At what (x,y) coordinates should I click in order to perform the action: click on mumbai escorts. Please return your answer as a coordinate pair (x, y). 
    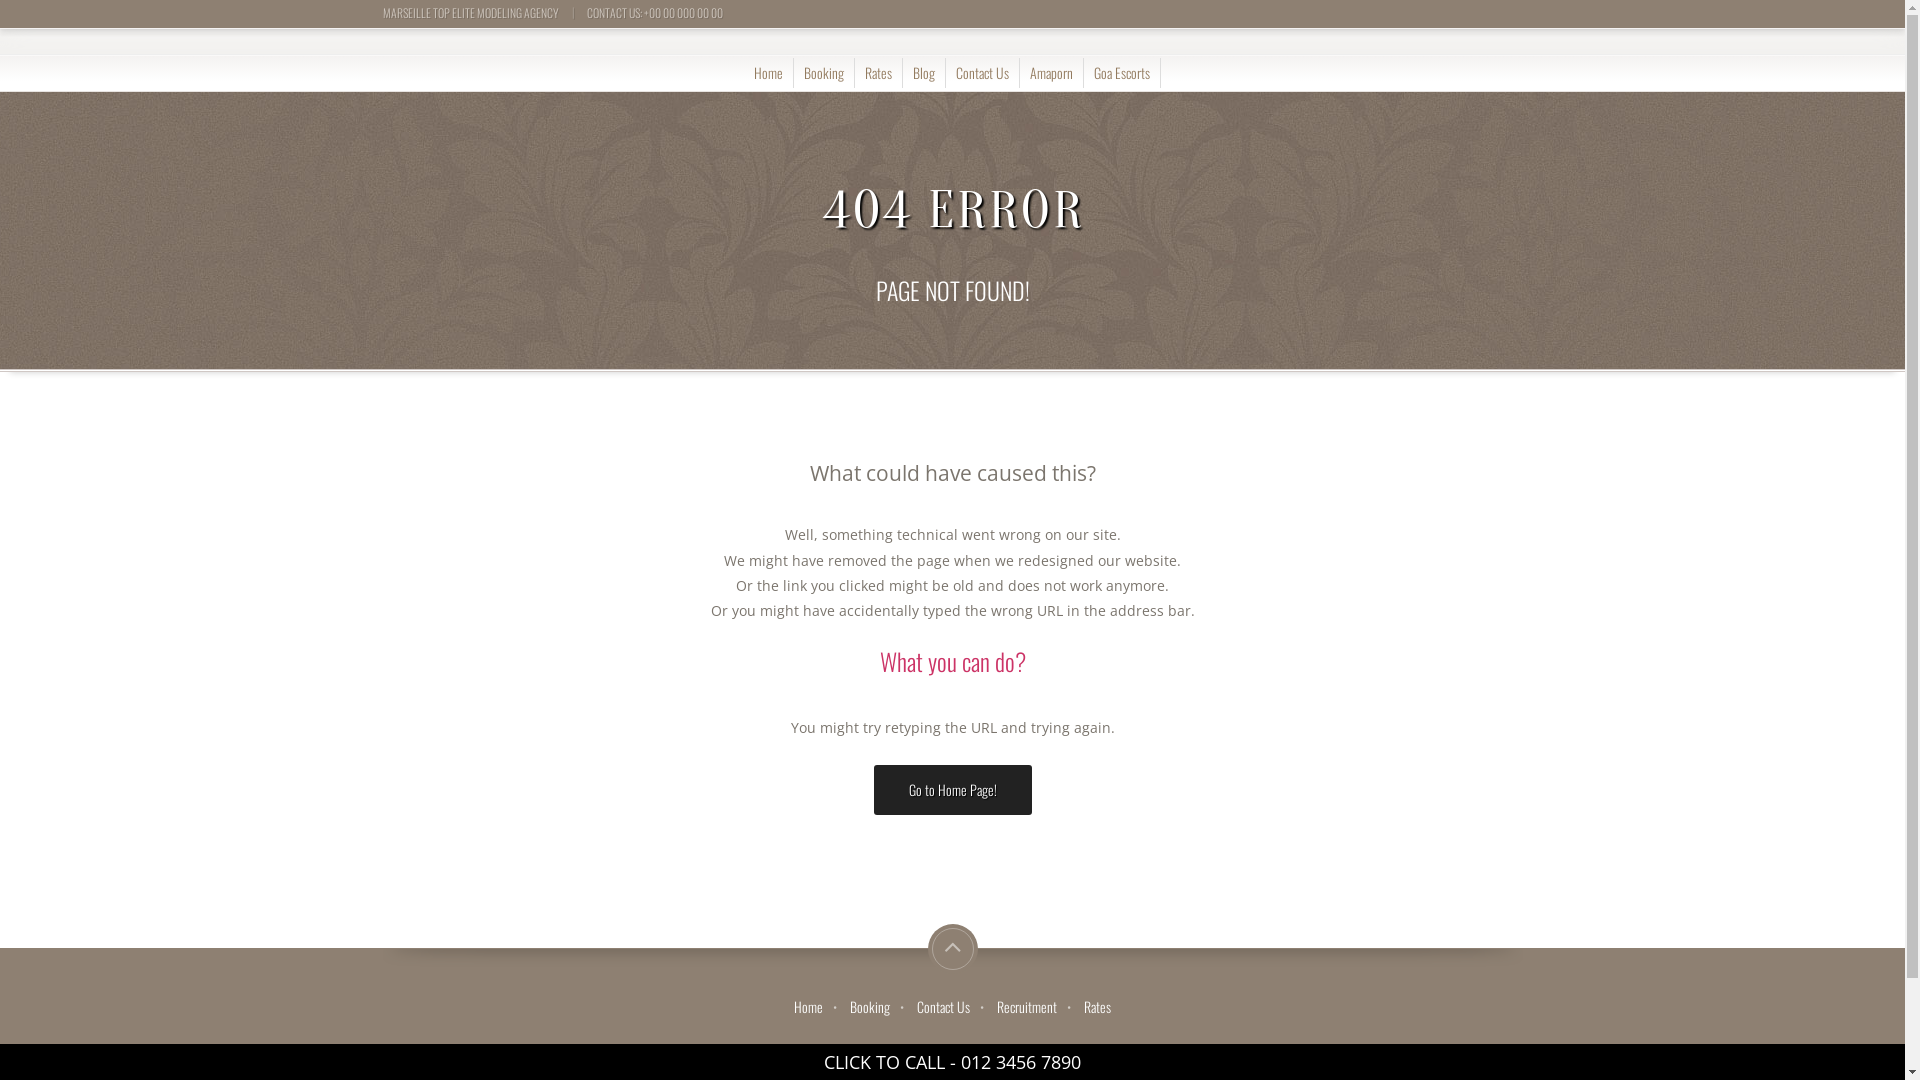
    Looking at the image, I should click on (910, 1048).